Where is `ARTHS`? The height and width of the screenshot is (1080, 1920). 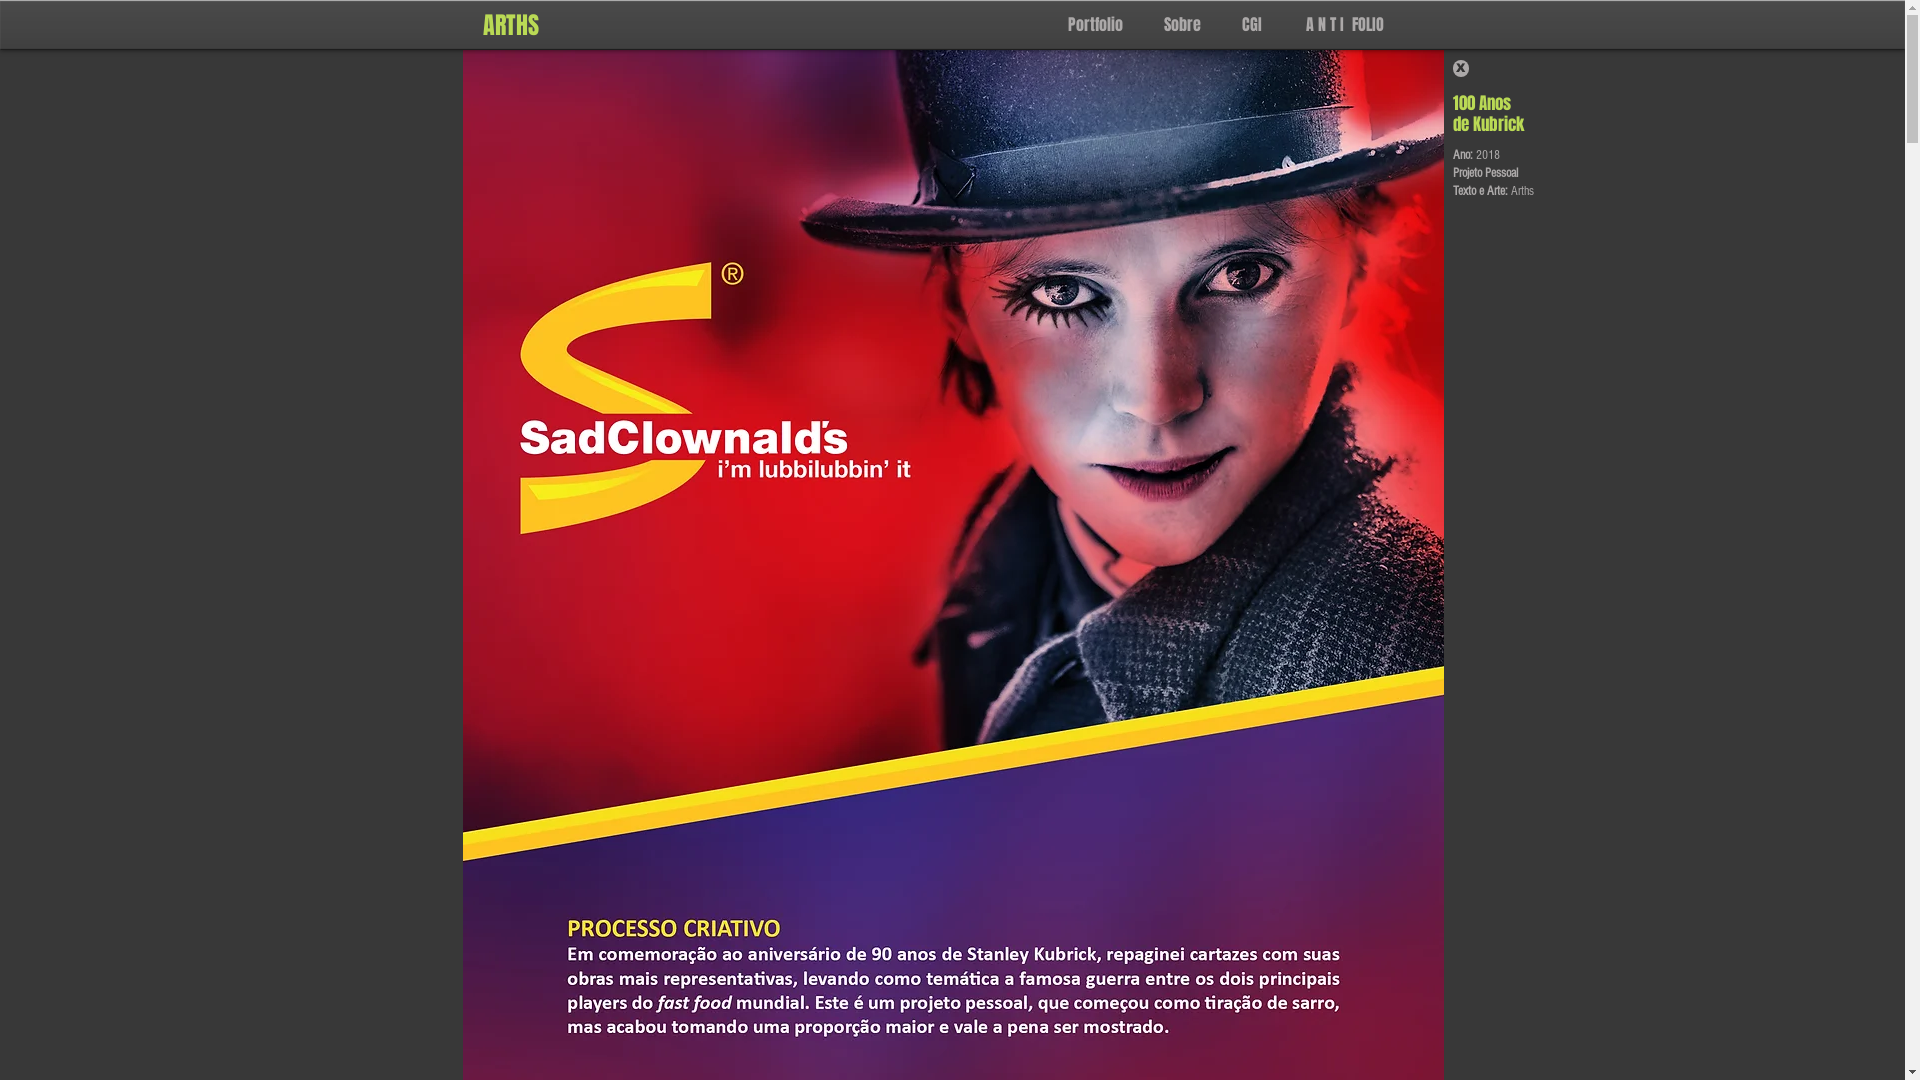 ARTHS is located at coordinates (510, 29).